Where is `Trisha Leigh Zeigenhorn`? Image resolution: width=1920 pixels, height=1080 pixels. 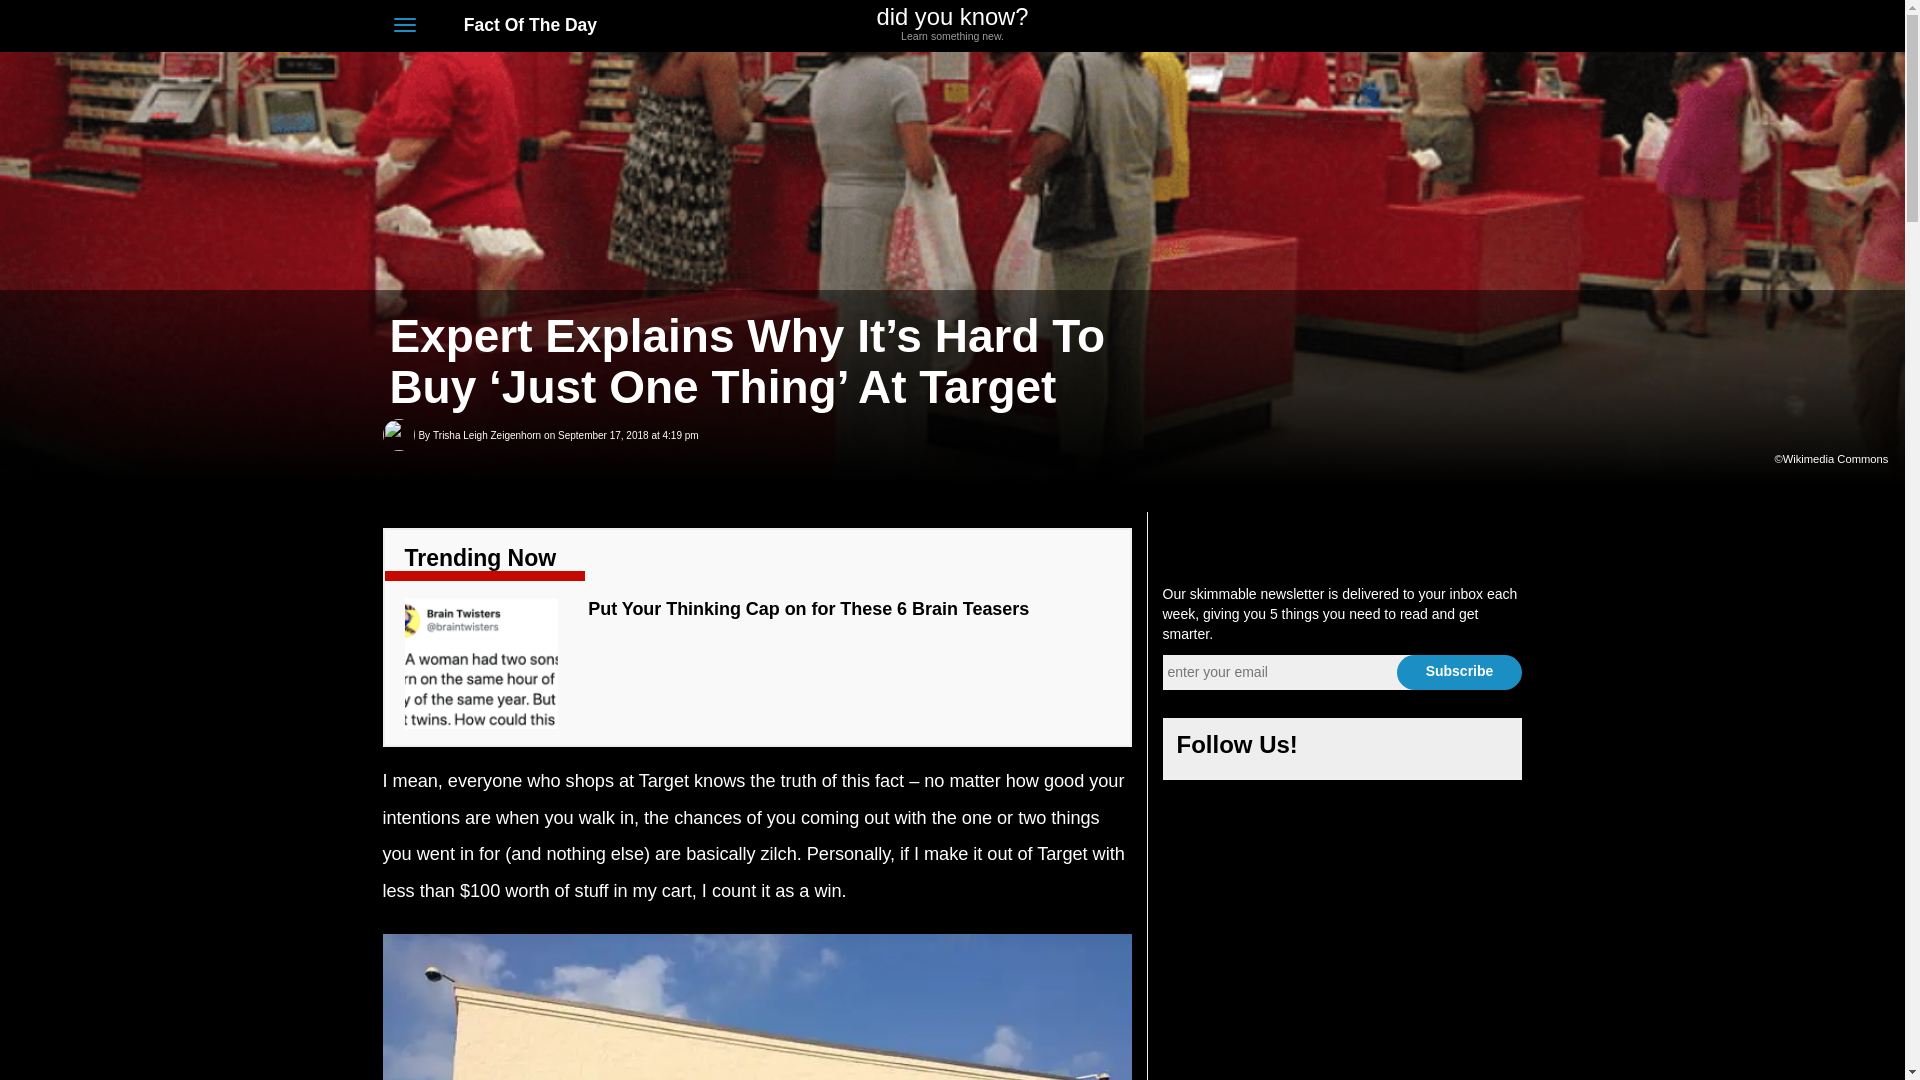 Trisha Leigh Zeigenhorn is located at coordinates (486, 436).